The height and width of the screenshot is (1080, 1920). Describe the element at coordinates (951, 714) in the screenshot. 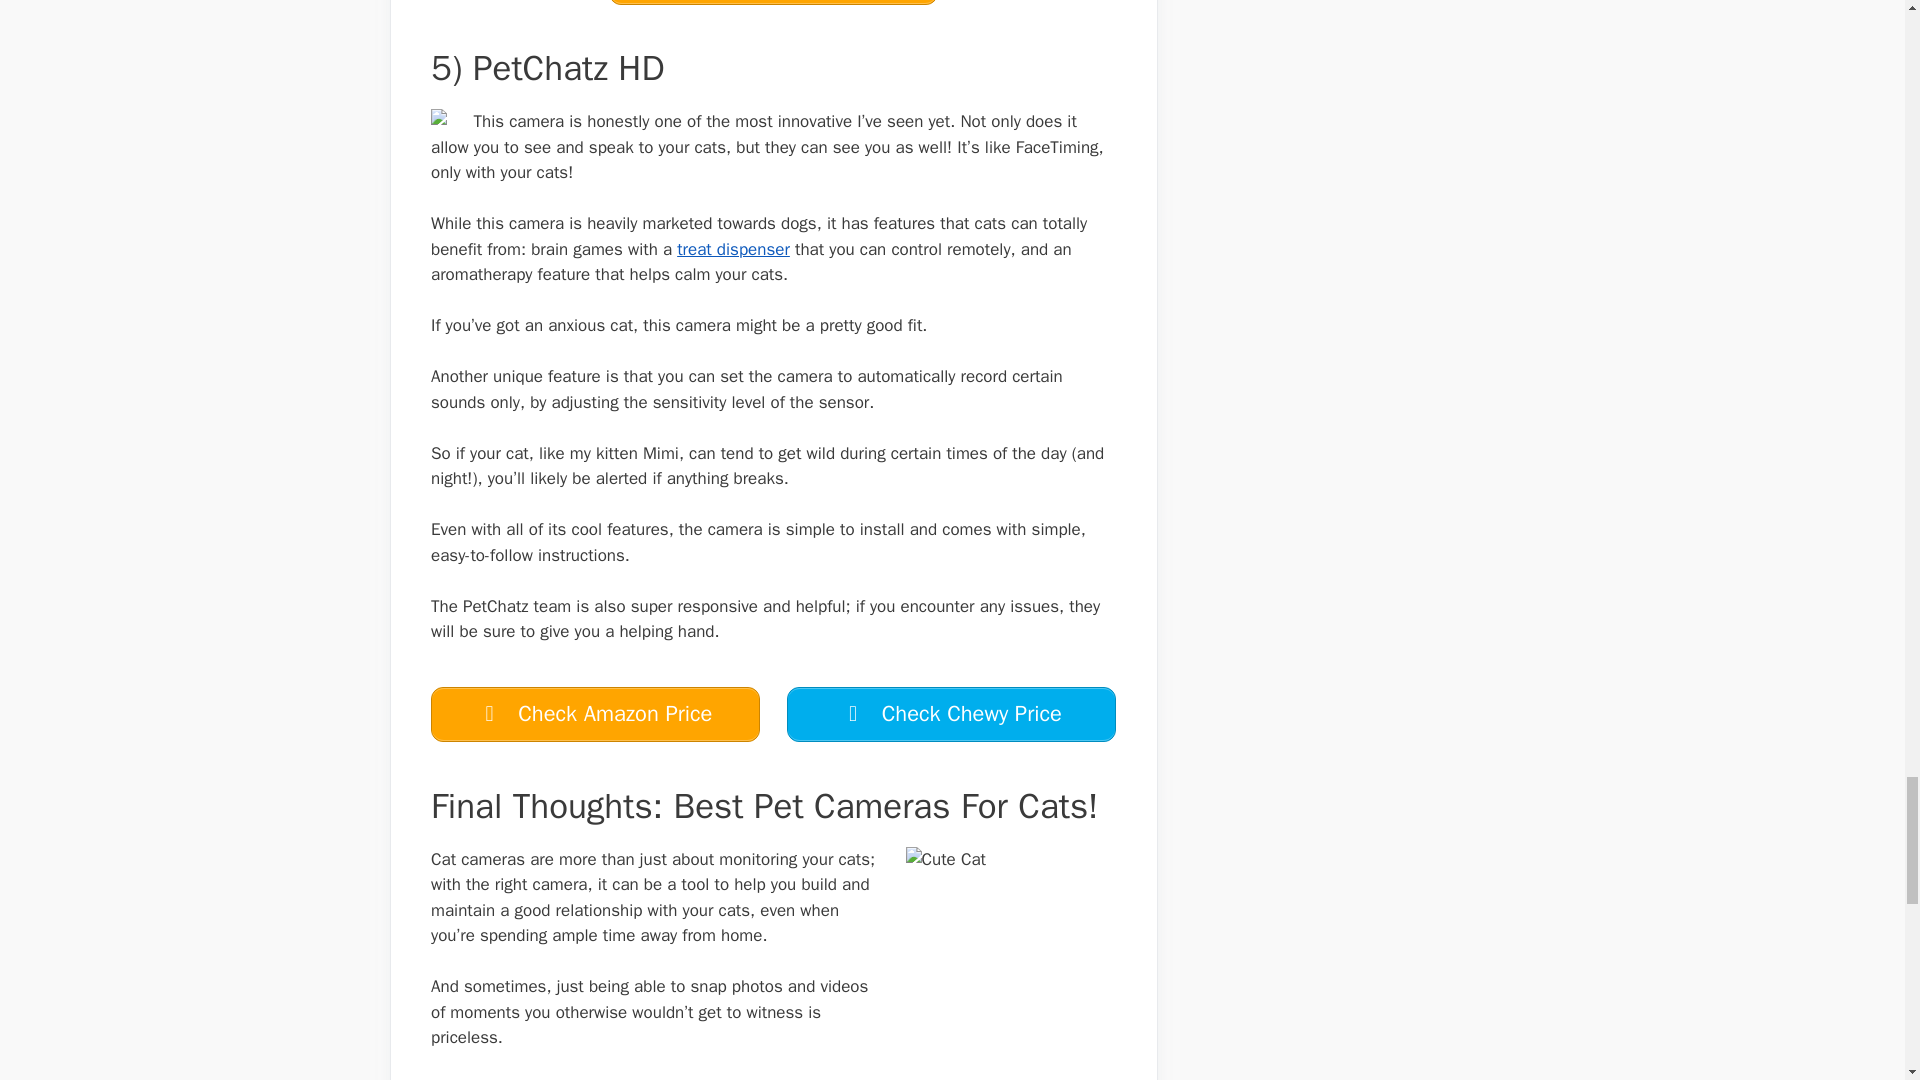

I see `Check Chewy Price` at that location.